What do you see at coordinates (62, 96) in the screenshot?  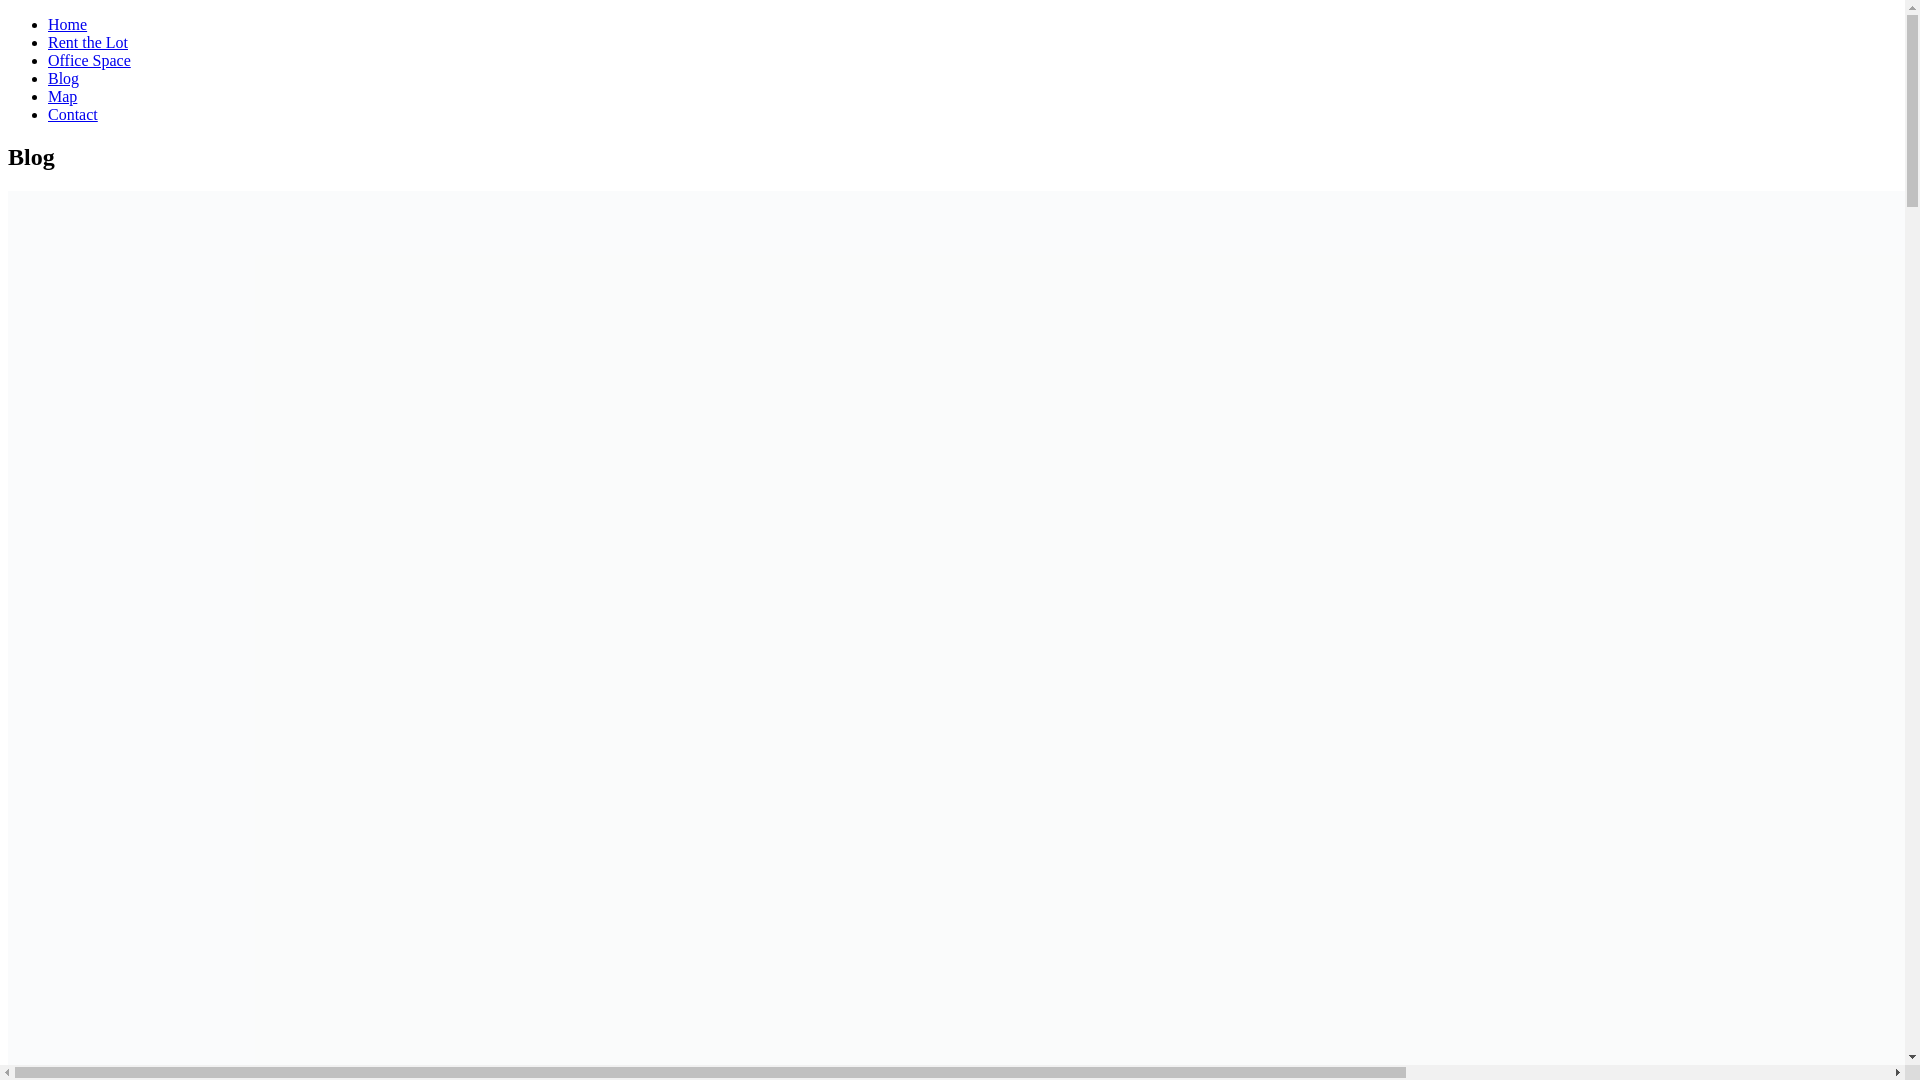 I see `Map` at bounding box center [62, 96].